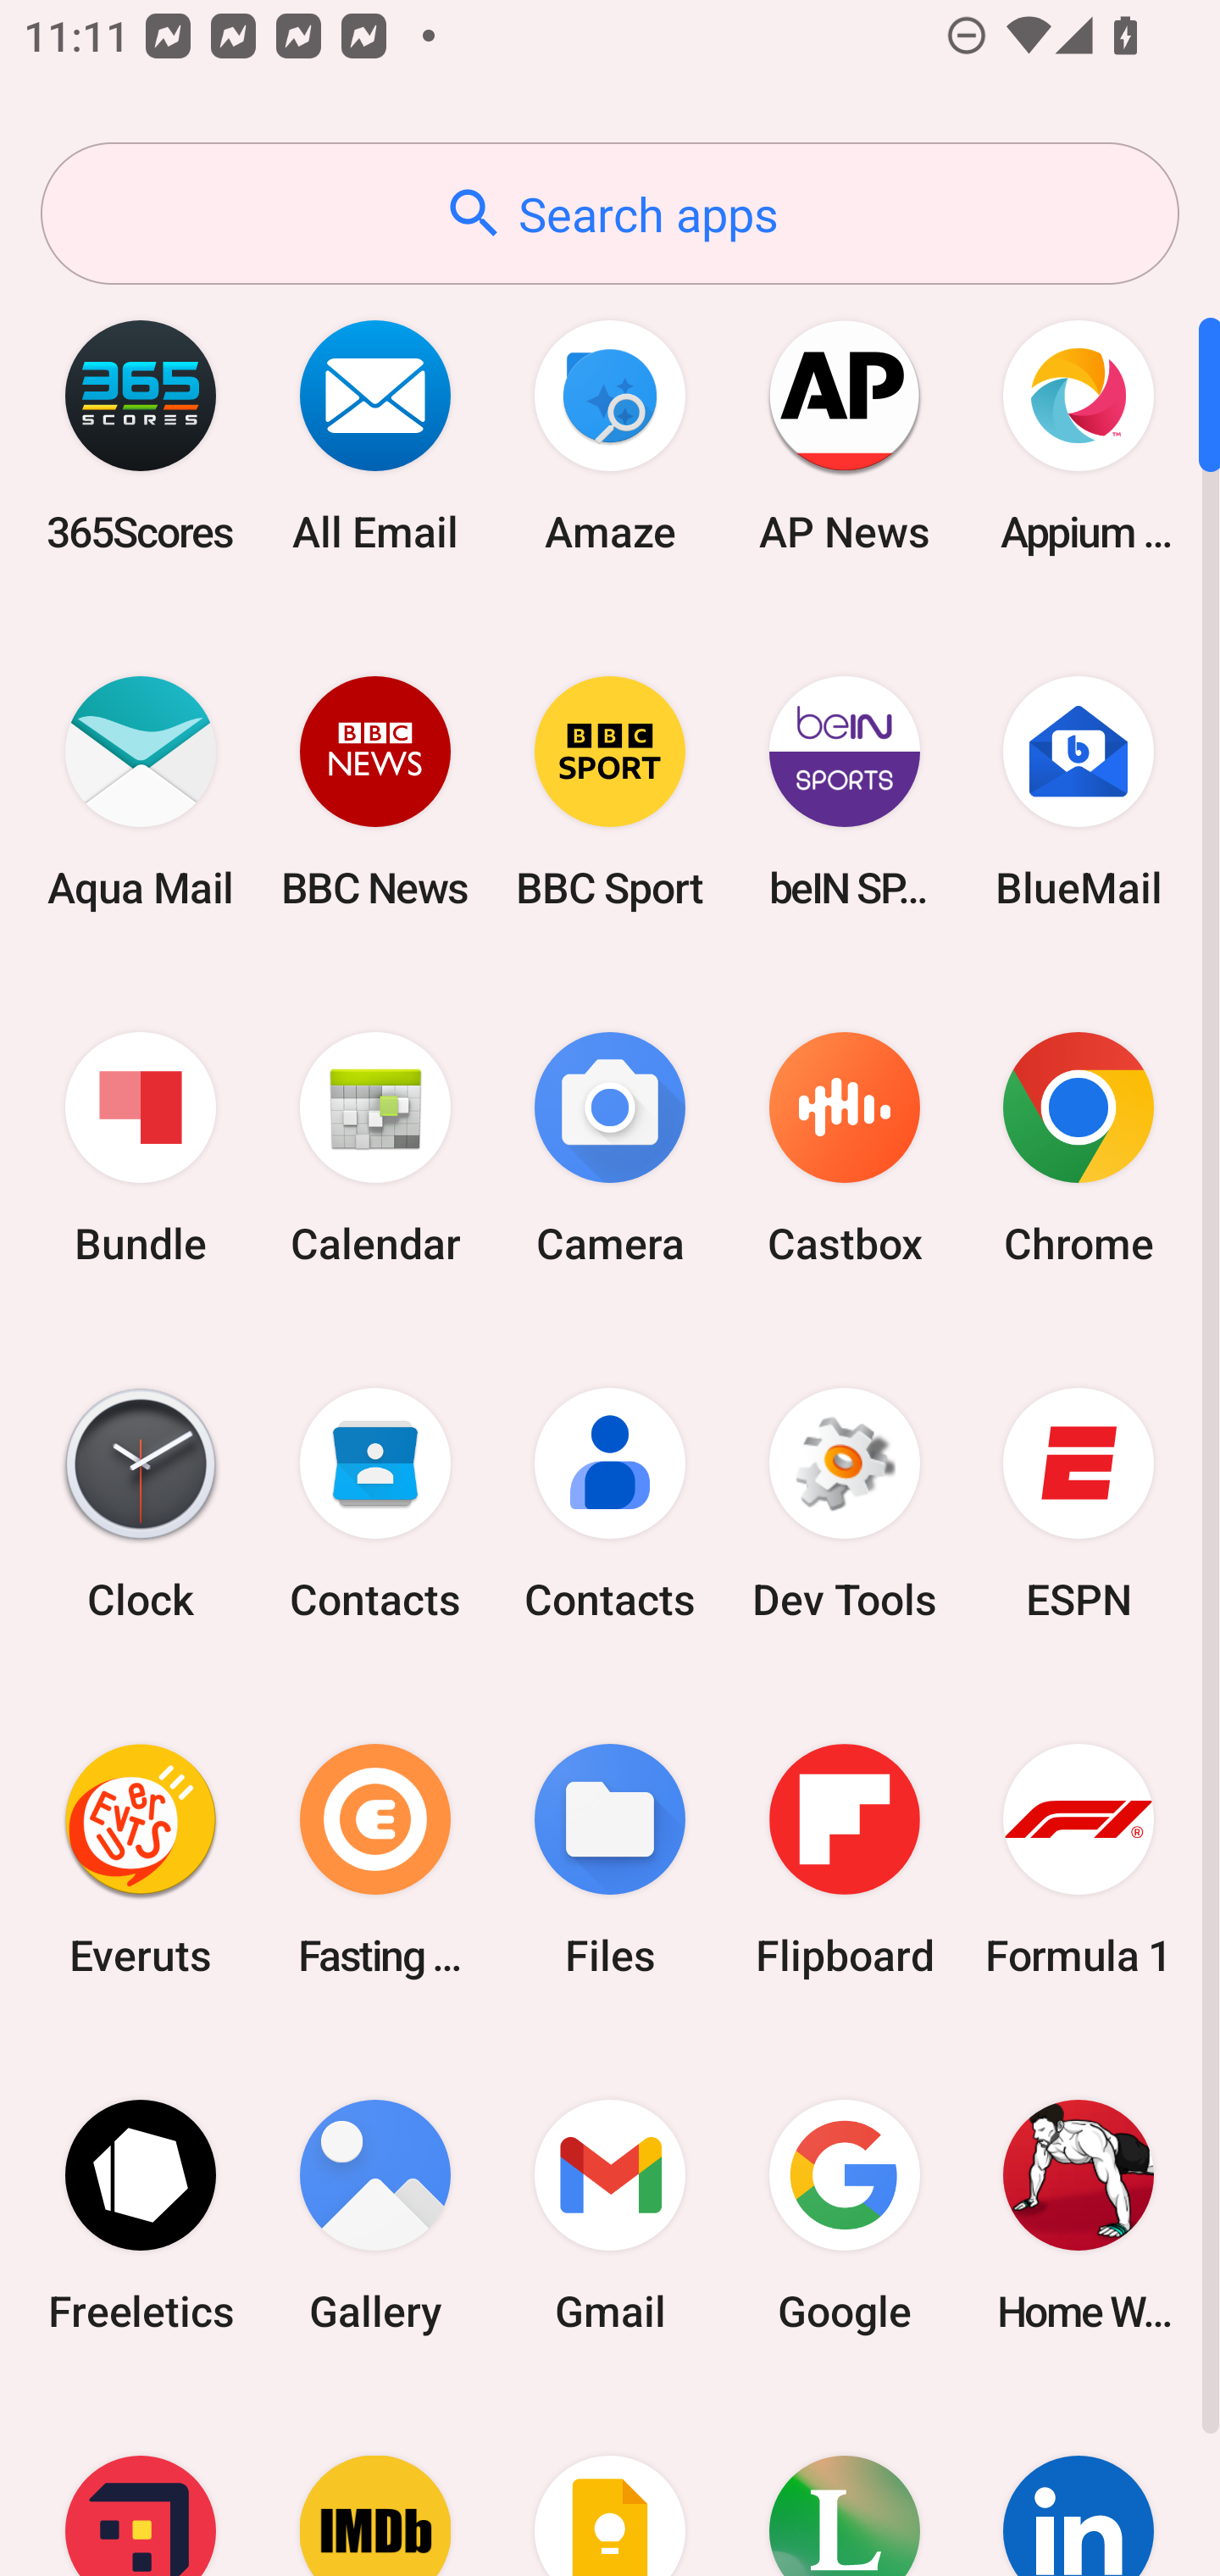 This screenshot has width=1220, height=2576. I want to click on Camera, so click(610, 1149).